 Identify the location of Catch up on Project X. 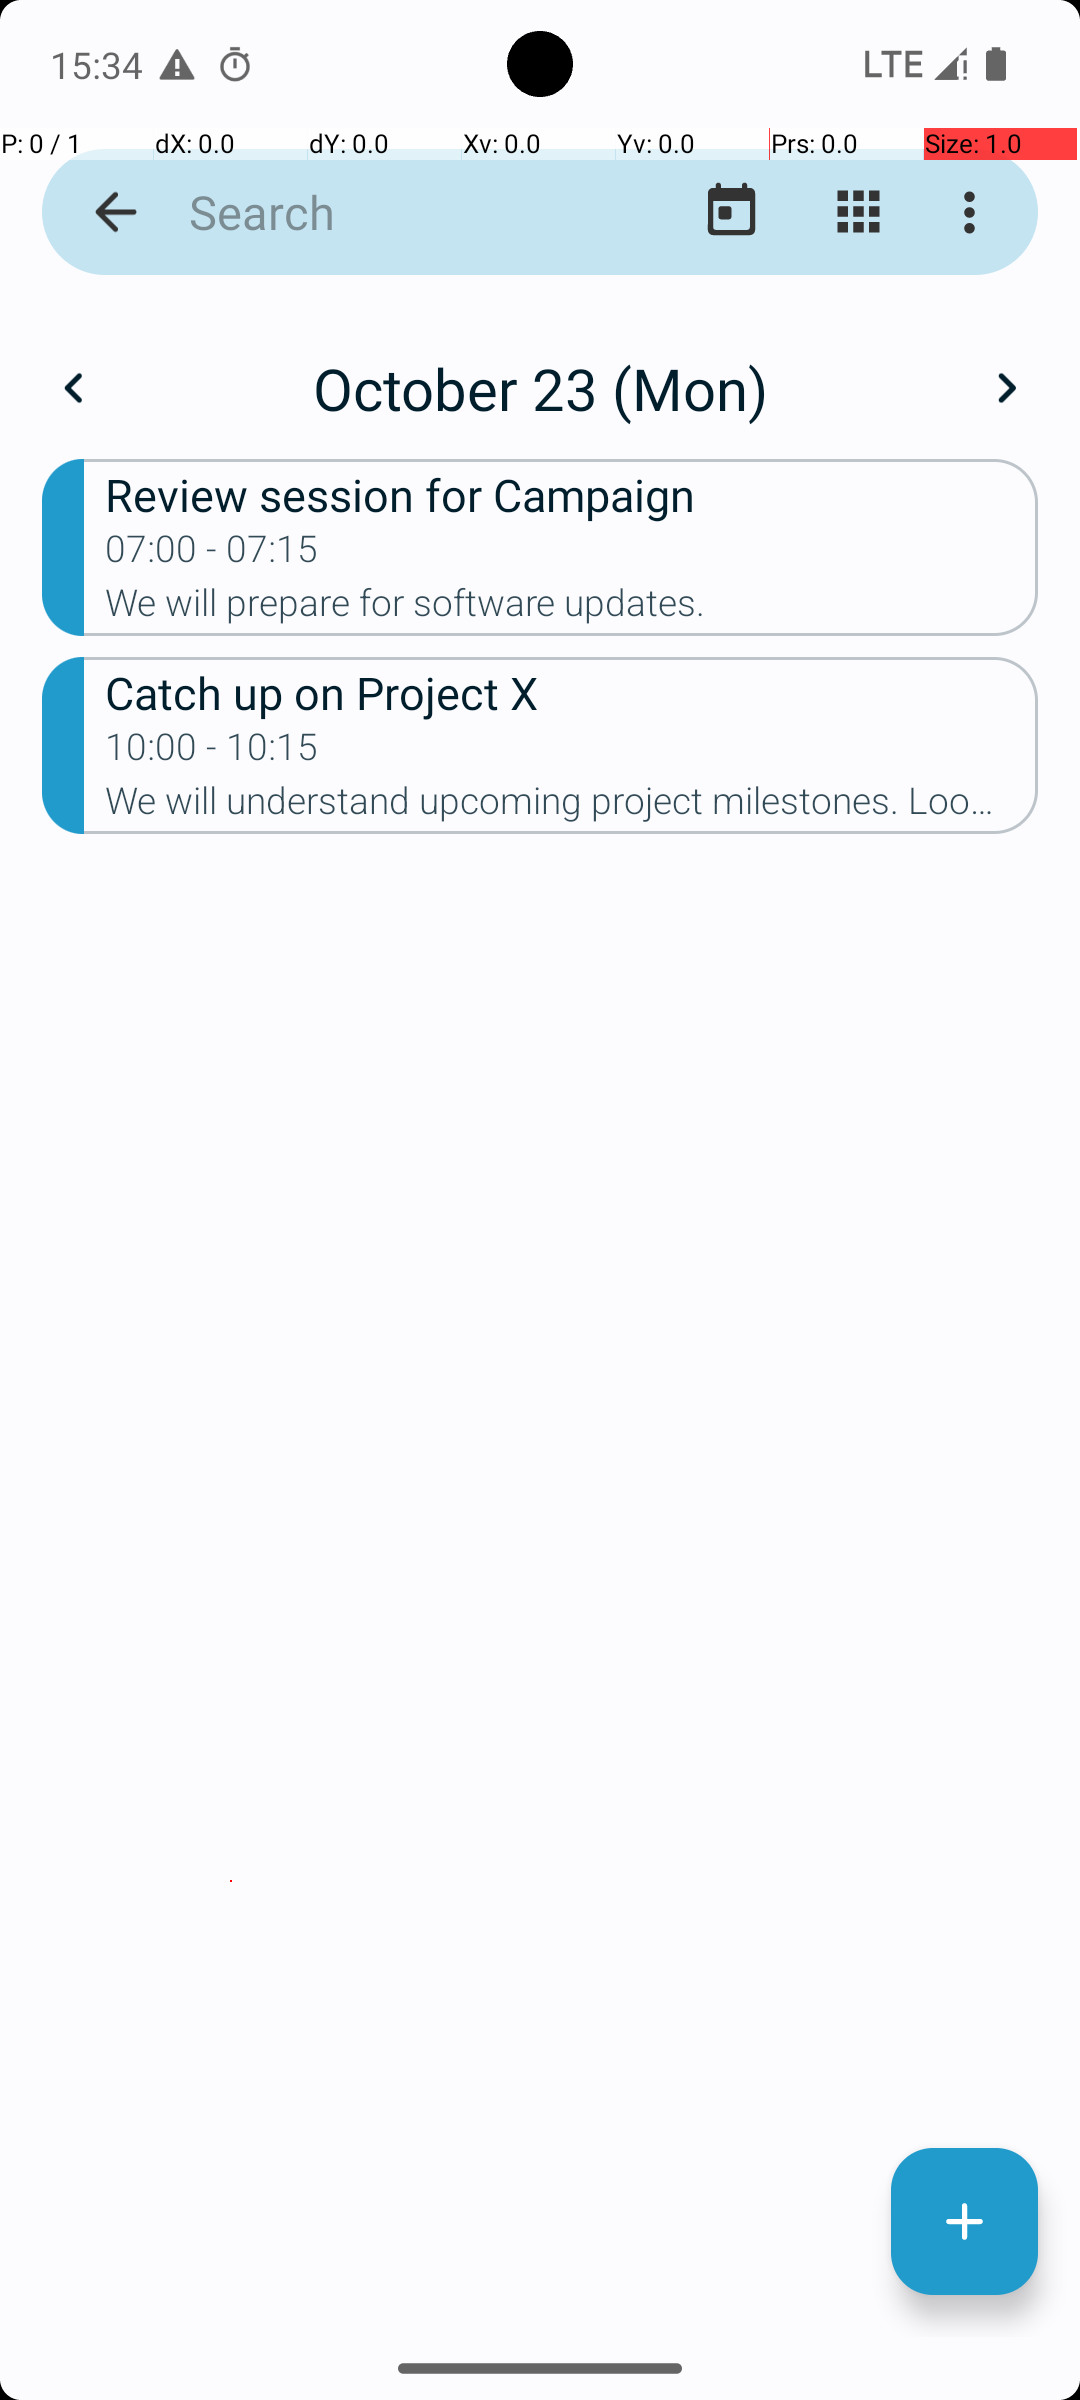
(572, 692).